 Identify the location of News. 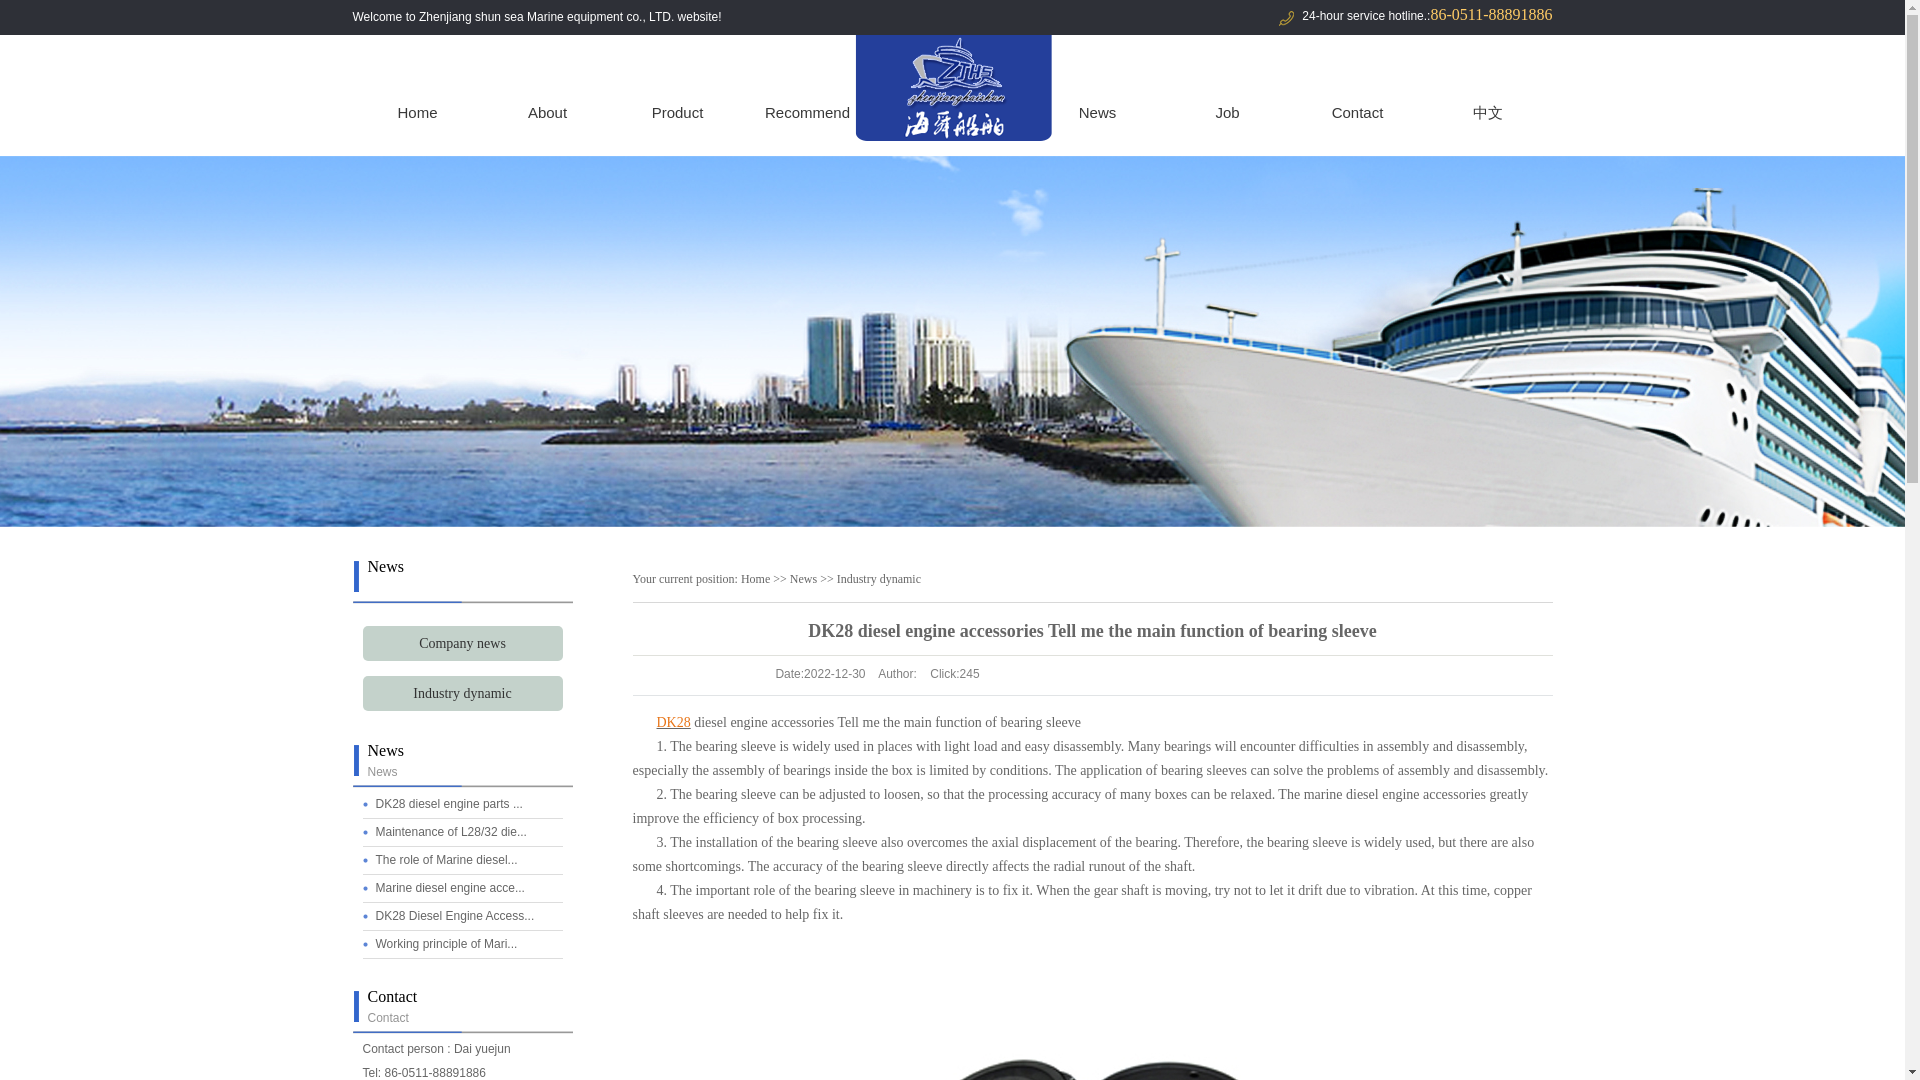
(1096, 112).